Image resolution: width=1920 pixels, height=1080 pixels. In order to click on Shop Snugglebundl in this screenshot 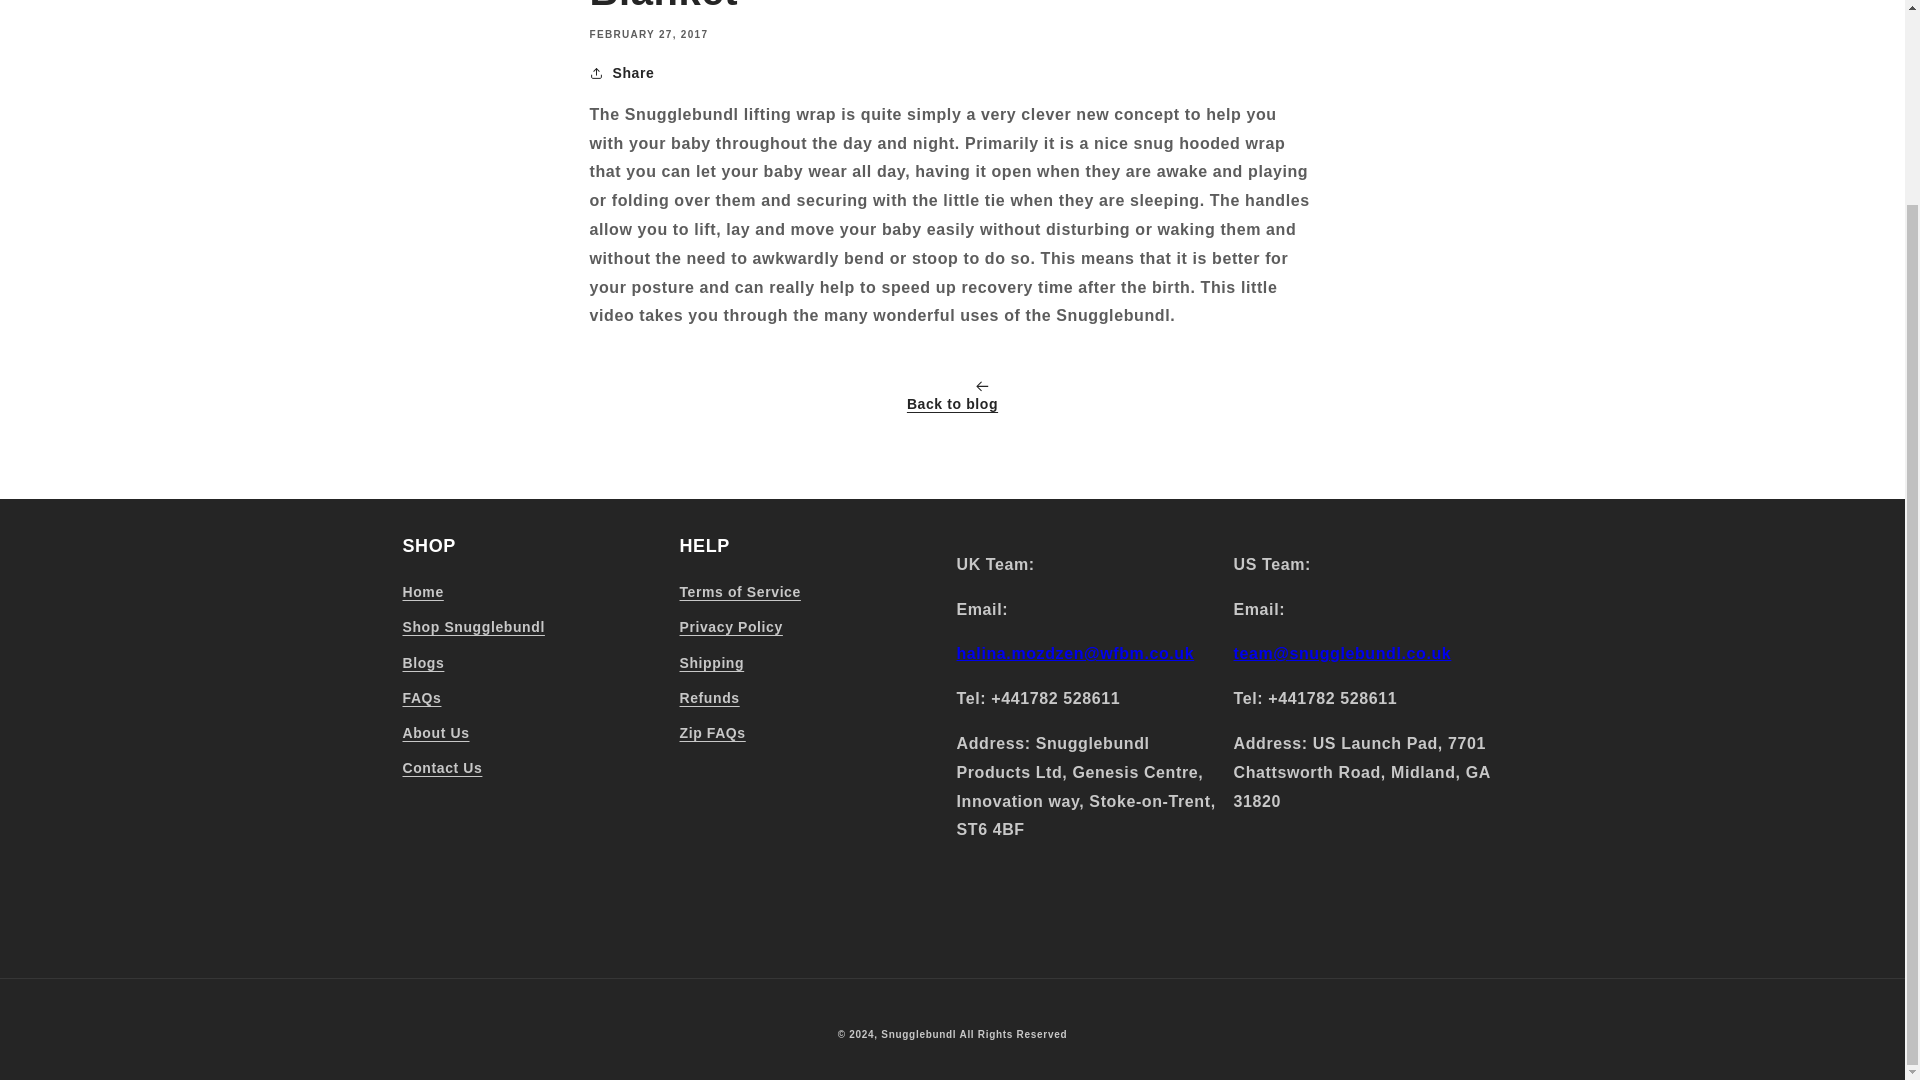, I will do `click(472, 627)`.